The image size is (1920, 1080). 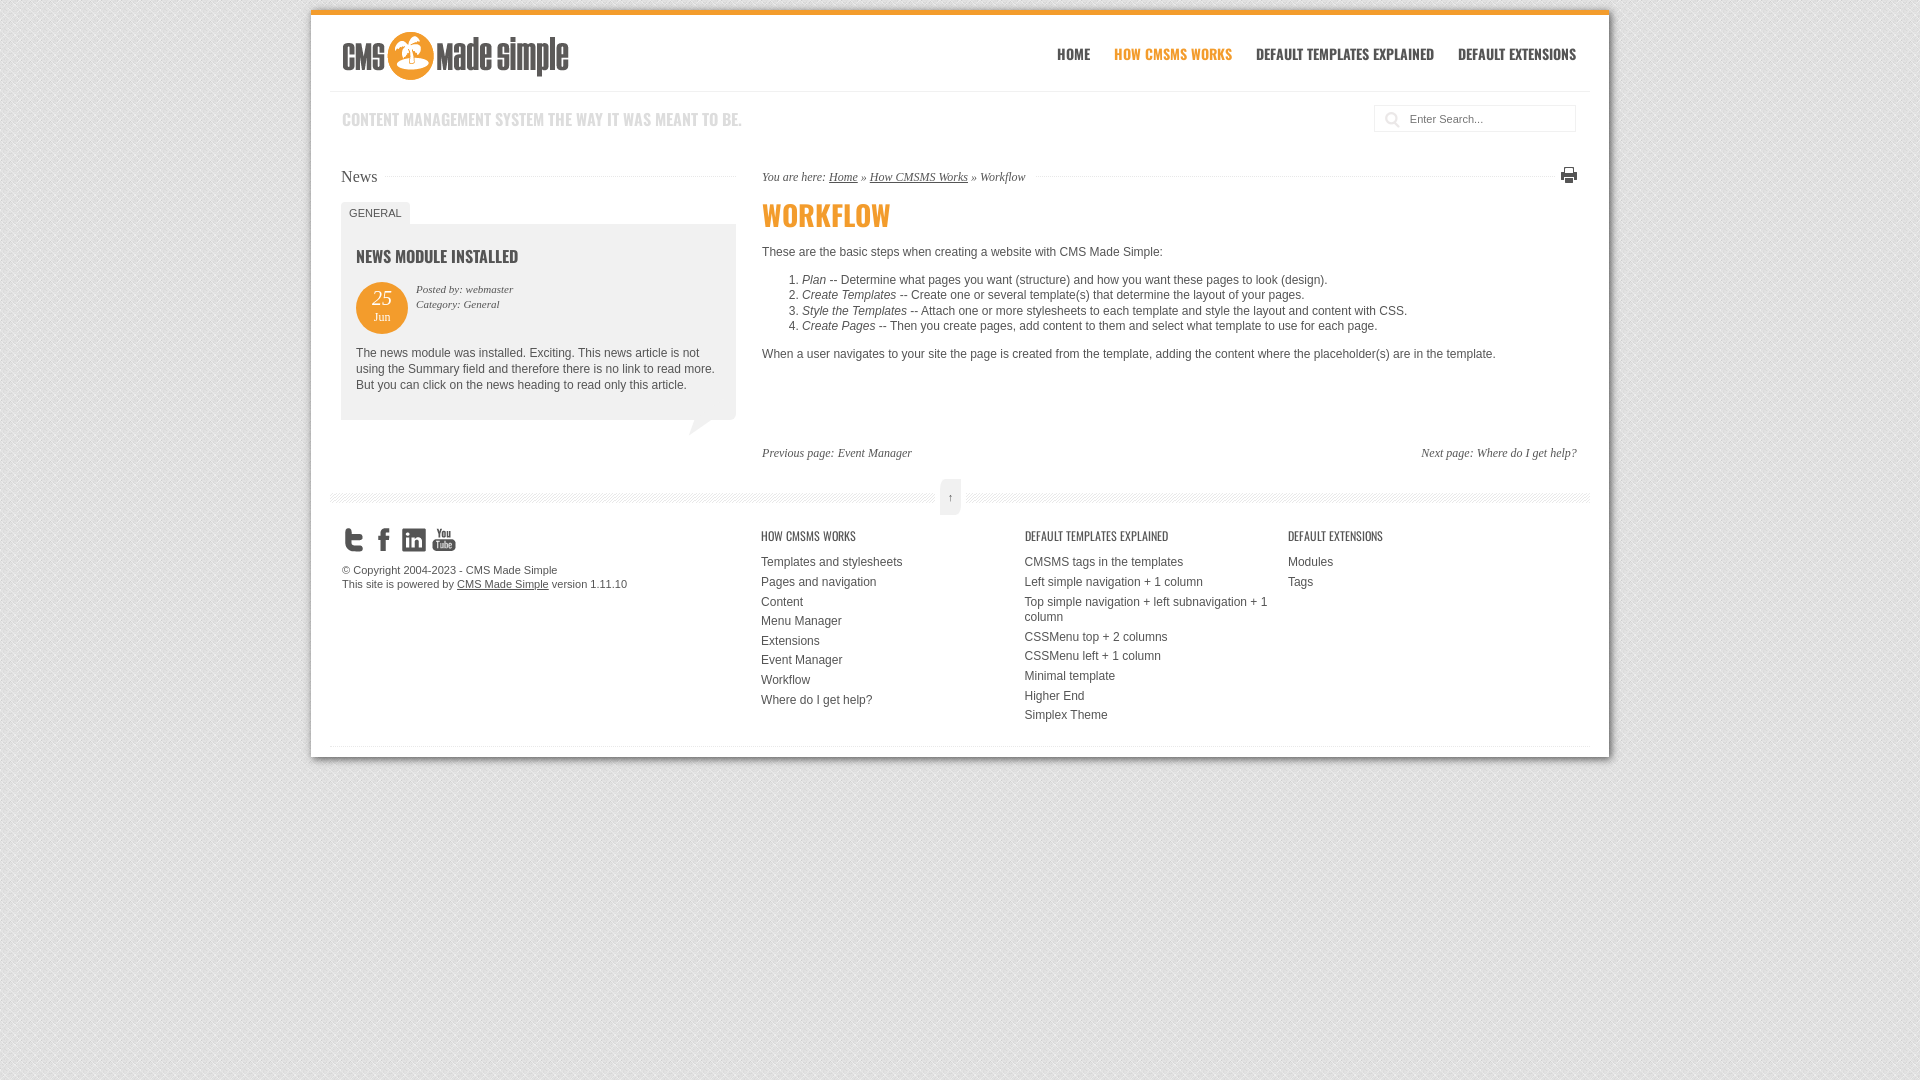 I want to click on HOW CMSMS WORKS, so click(x=892, y=536).